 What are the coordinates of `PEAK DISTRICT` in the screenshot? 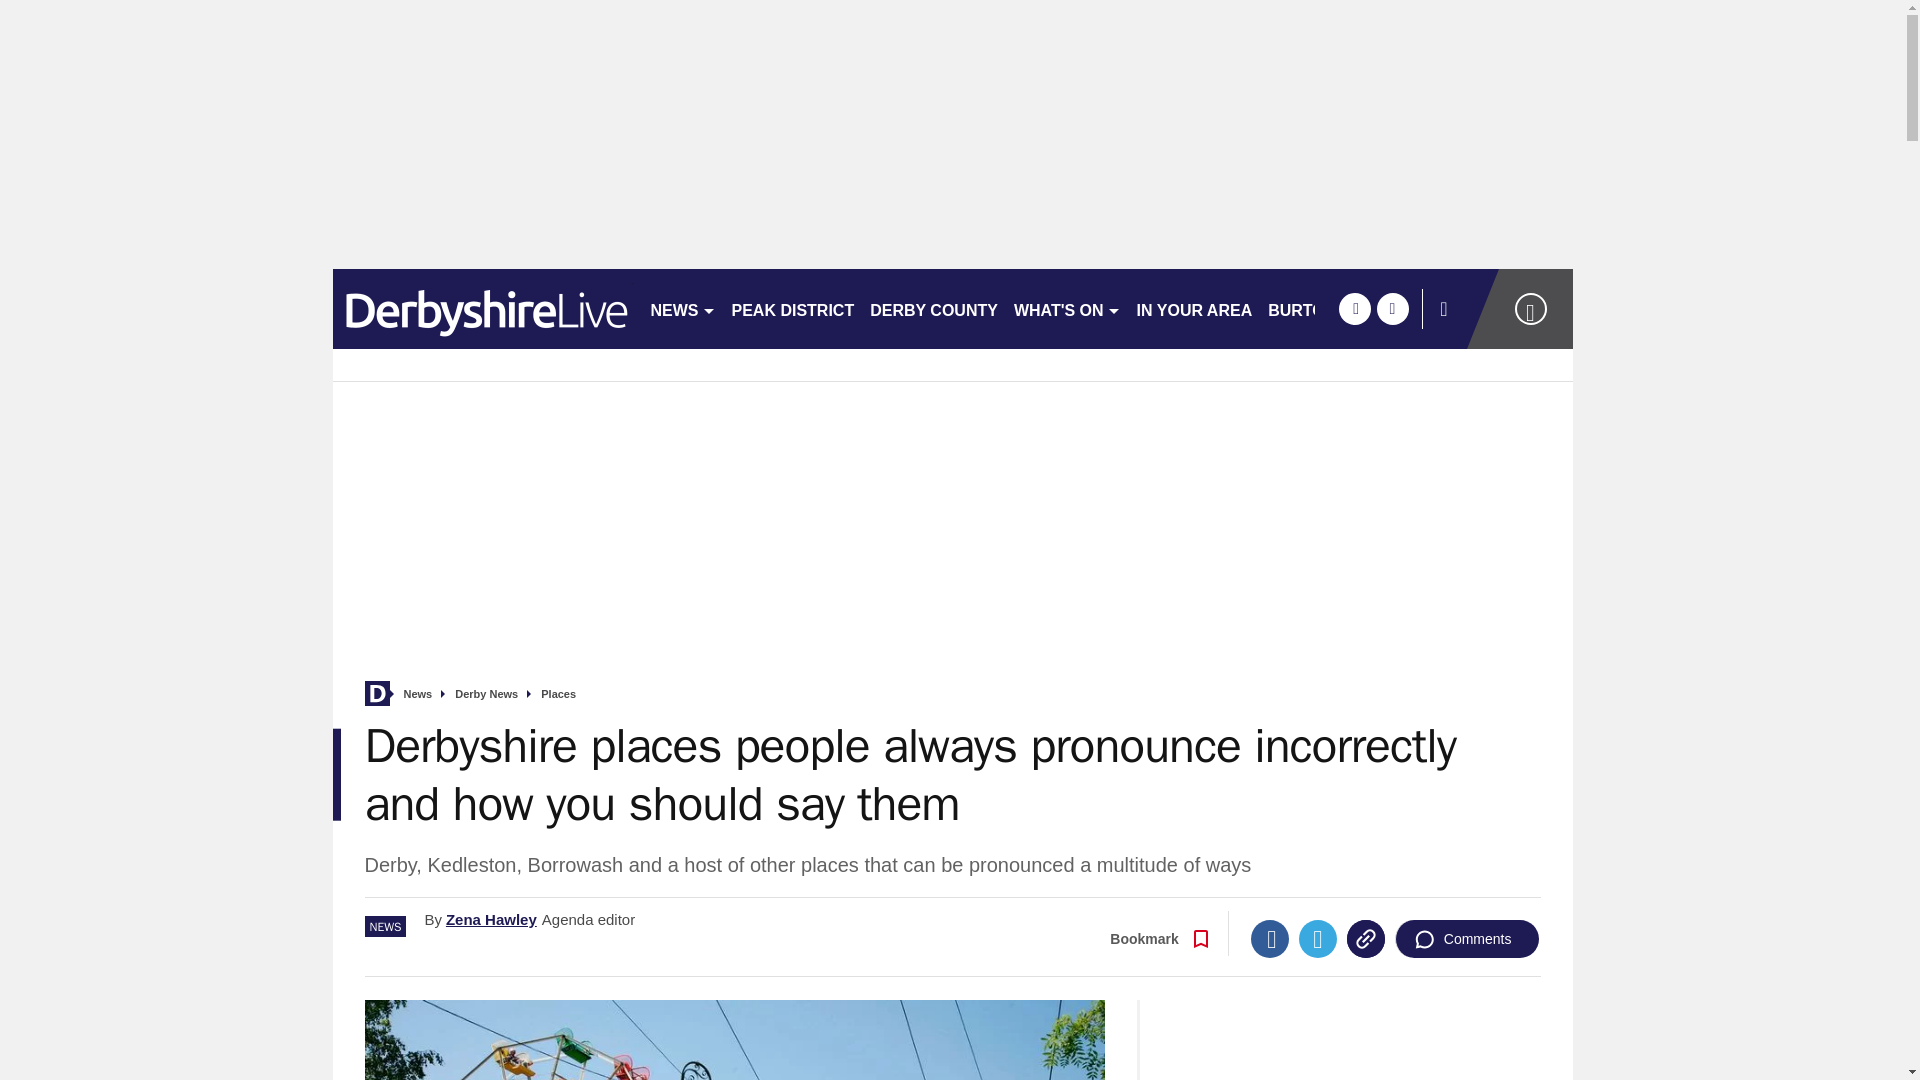 It's located at (792, 308).